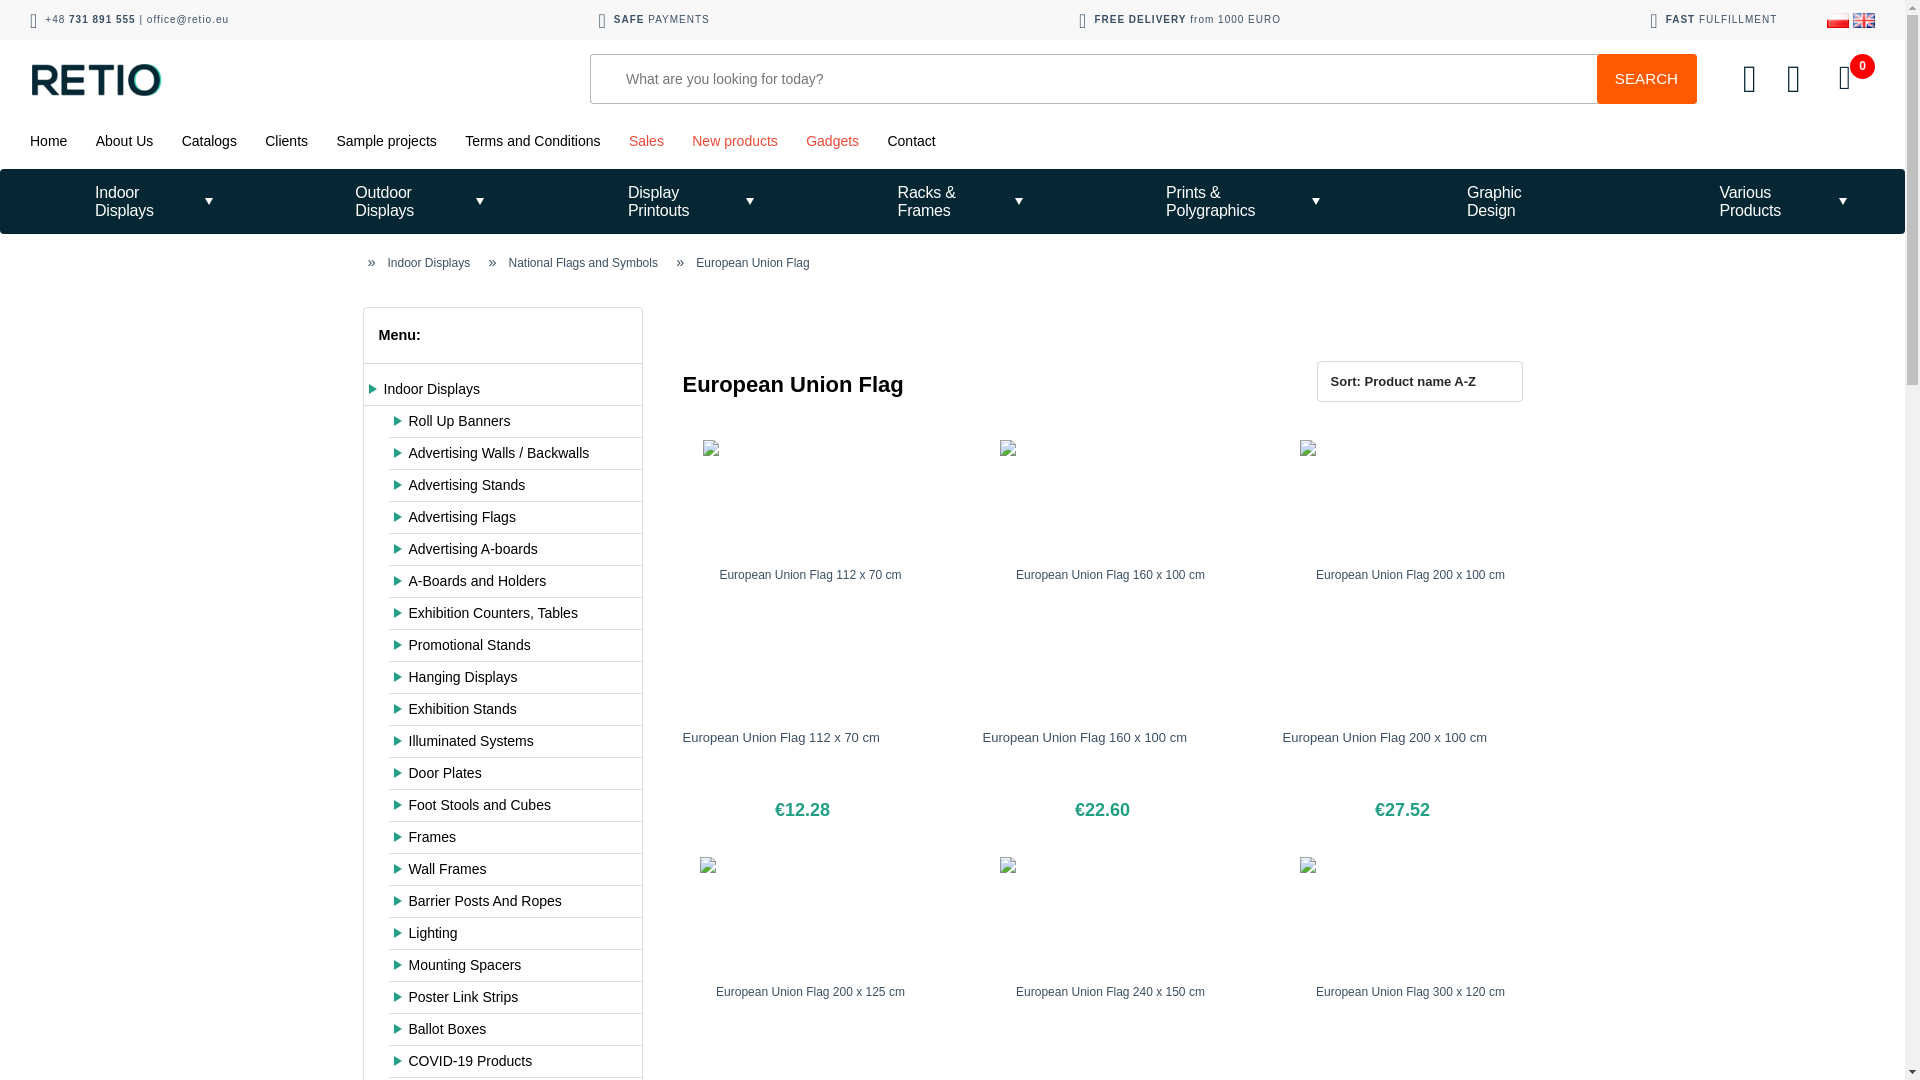  I want to click on New products, so click(734, 140).